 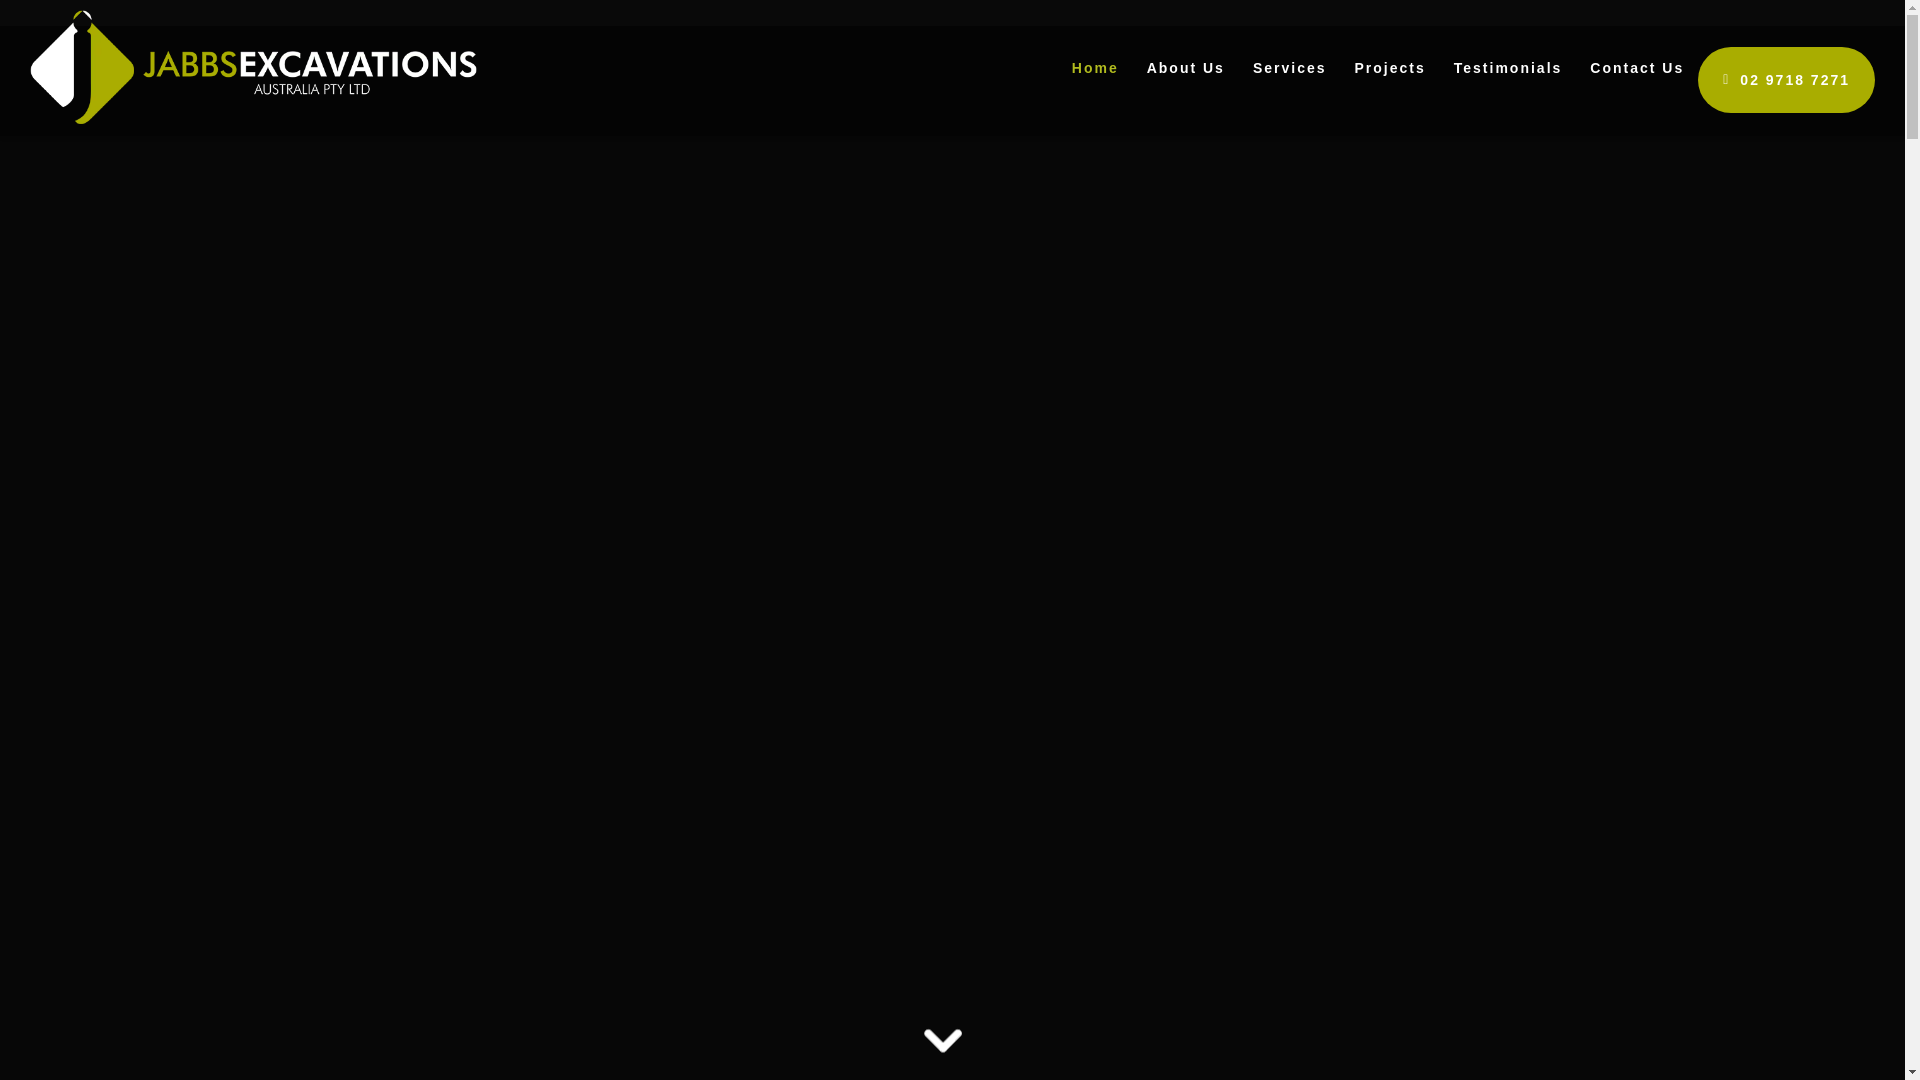 I want to click on 02 9718 7271, so click(x=1786, y=80).